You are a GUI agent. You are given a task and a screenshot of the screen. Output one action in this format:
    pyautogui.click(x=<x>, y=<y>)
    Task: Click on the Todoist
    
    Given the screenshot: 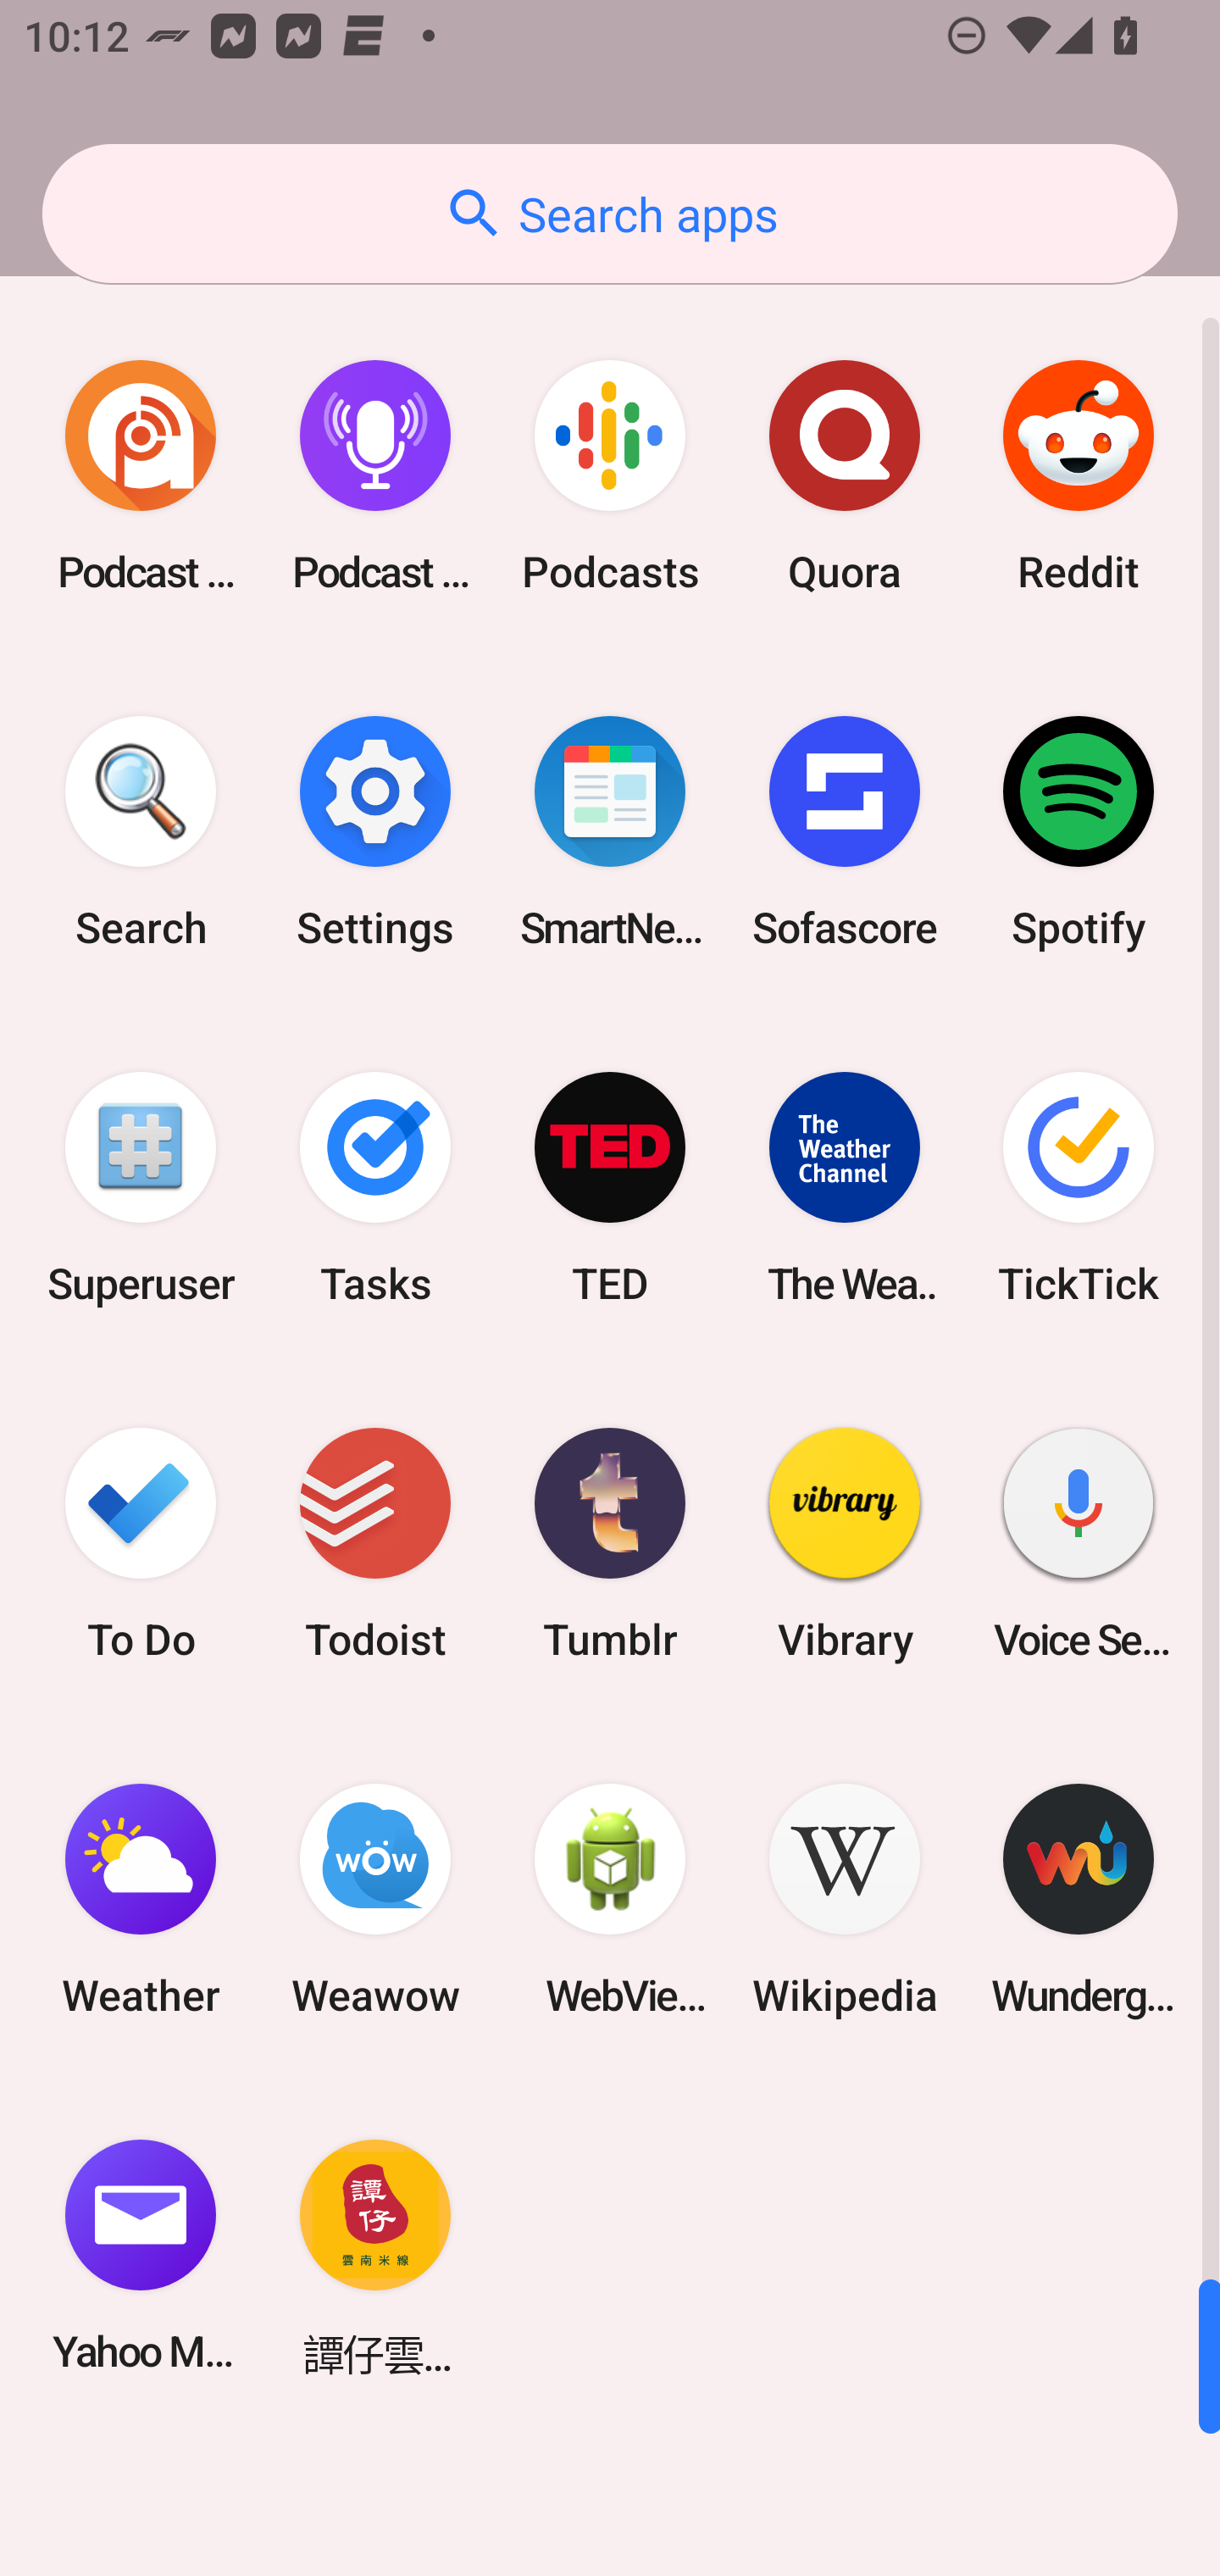 What is the action you would take?
    pyautogui.click(x=375, y=1542)
    